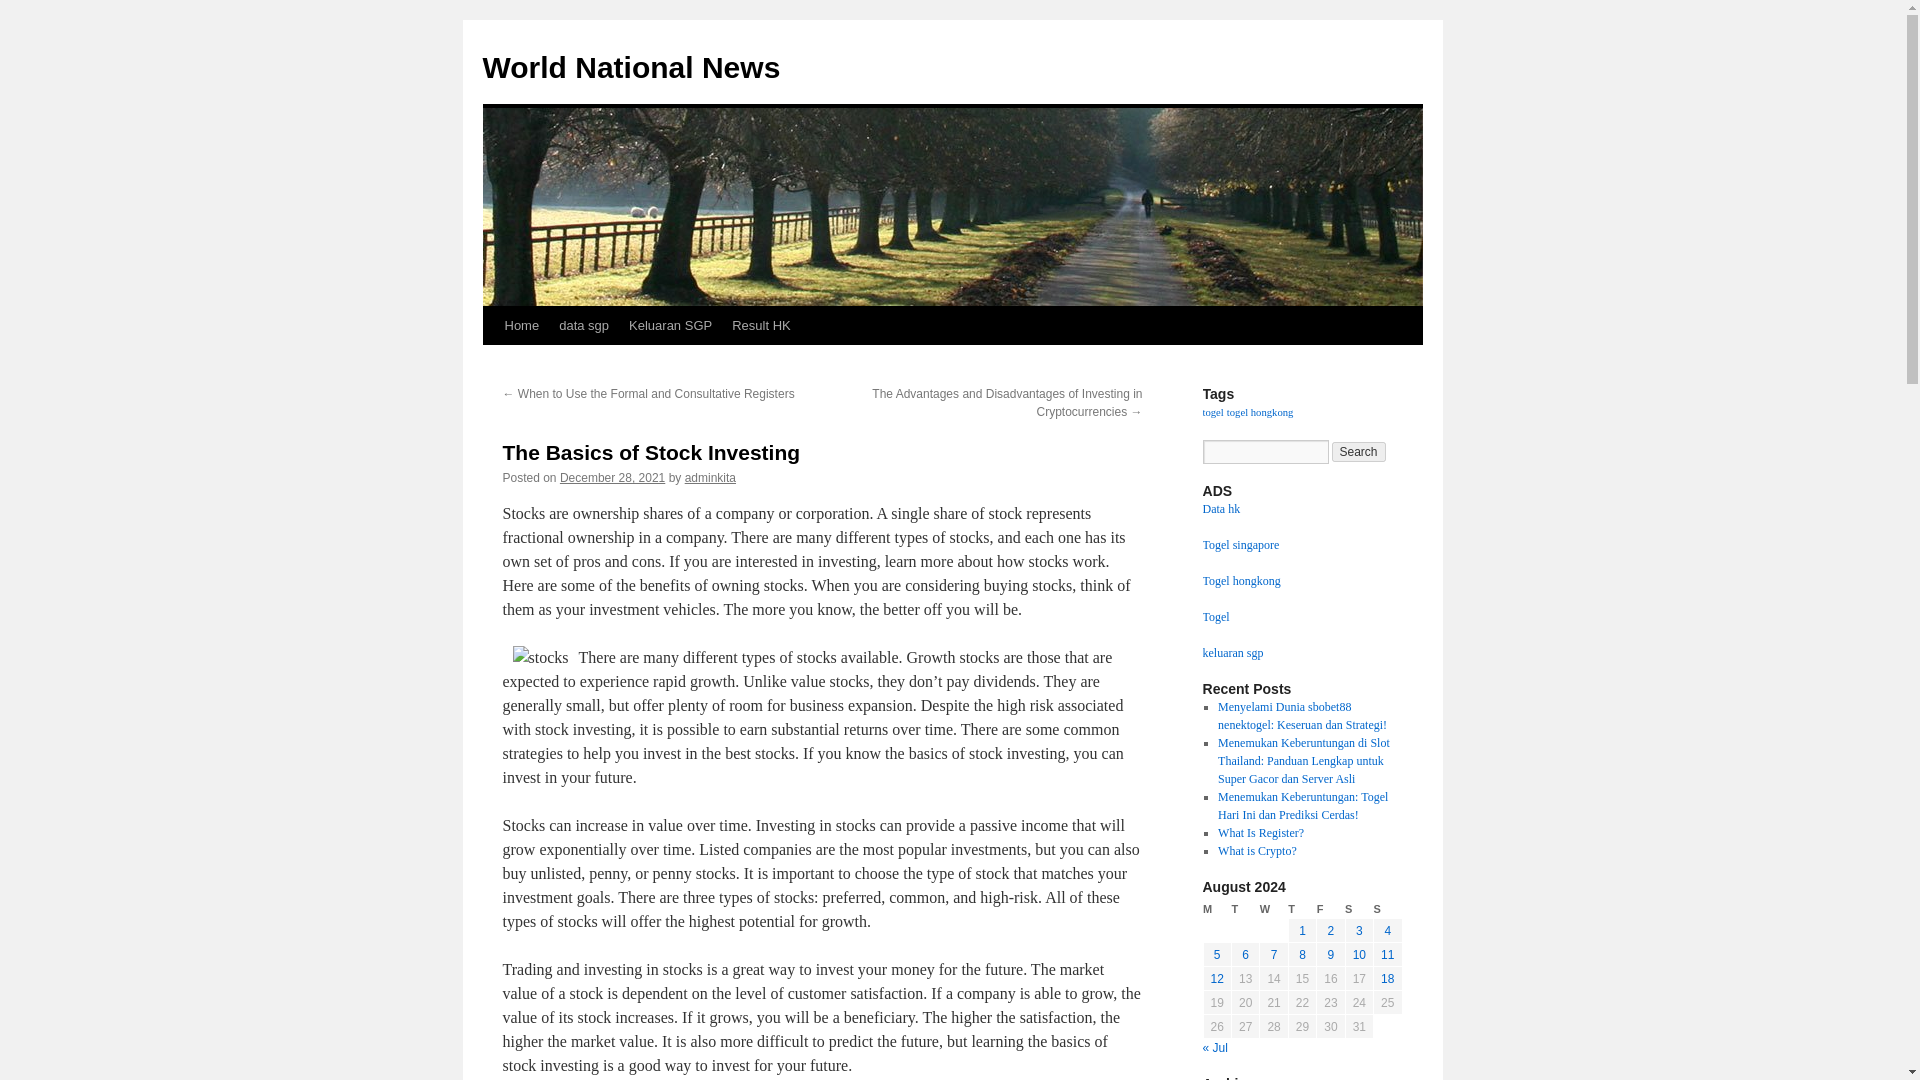 The image size is (1920, 1080). What do you see at coordinates (1302, 909) in the screenshot?
I see `Thursday` at bounding box center [1302, 909].